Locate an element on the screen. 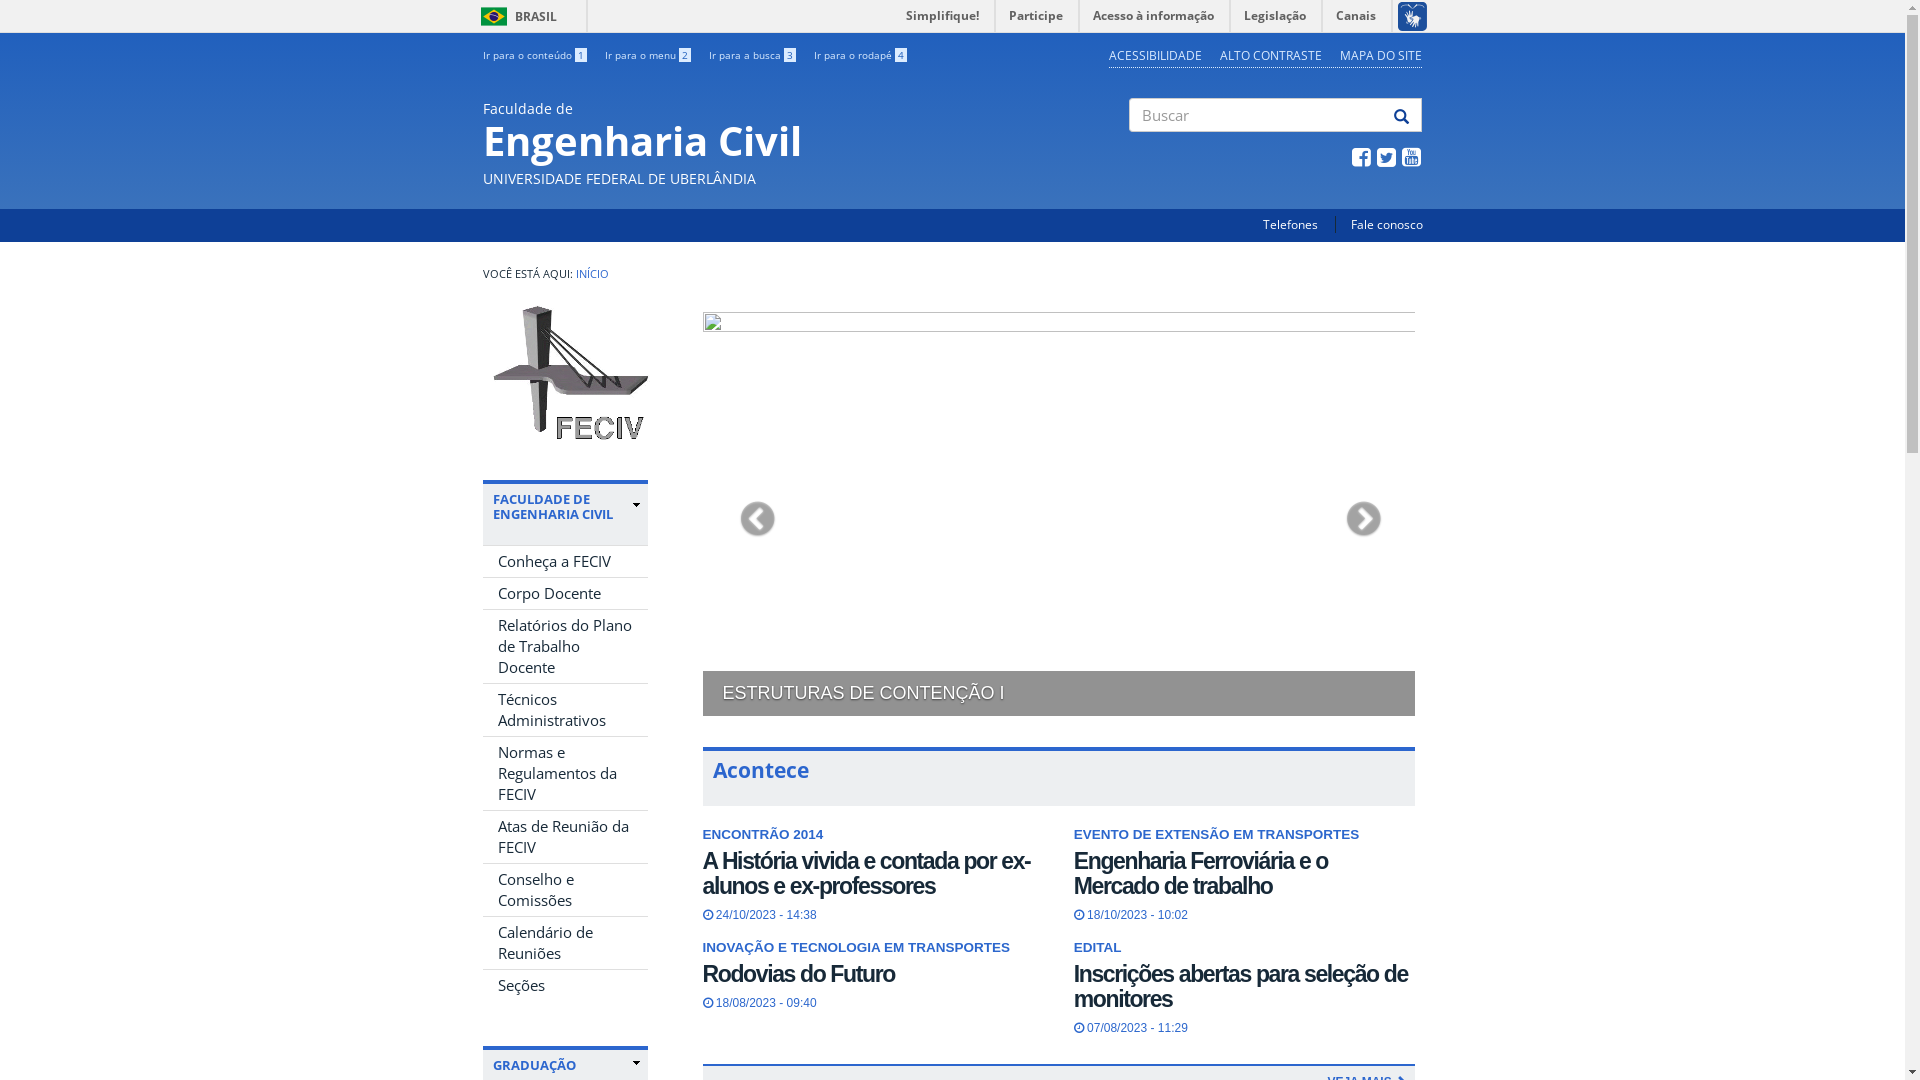 This screenshot has height=1080, width=1920. Telefones is located at coordinates (1290, 224).